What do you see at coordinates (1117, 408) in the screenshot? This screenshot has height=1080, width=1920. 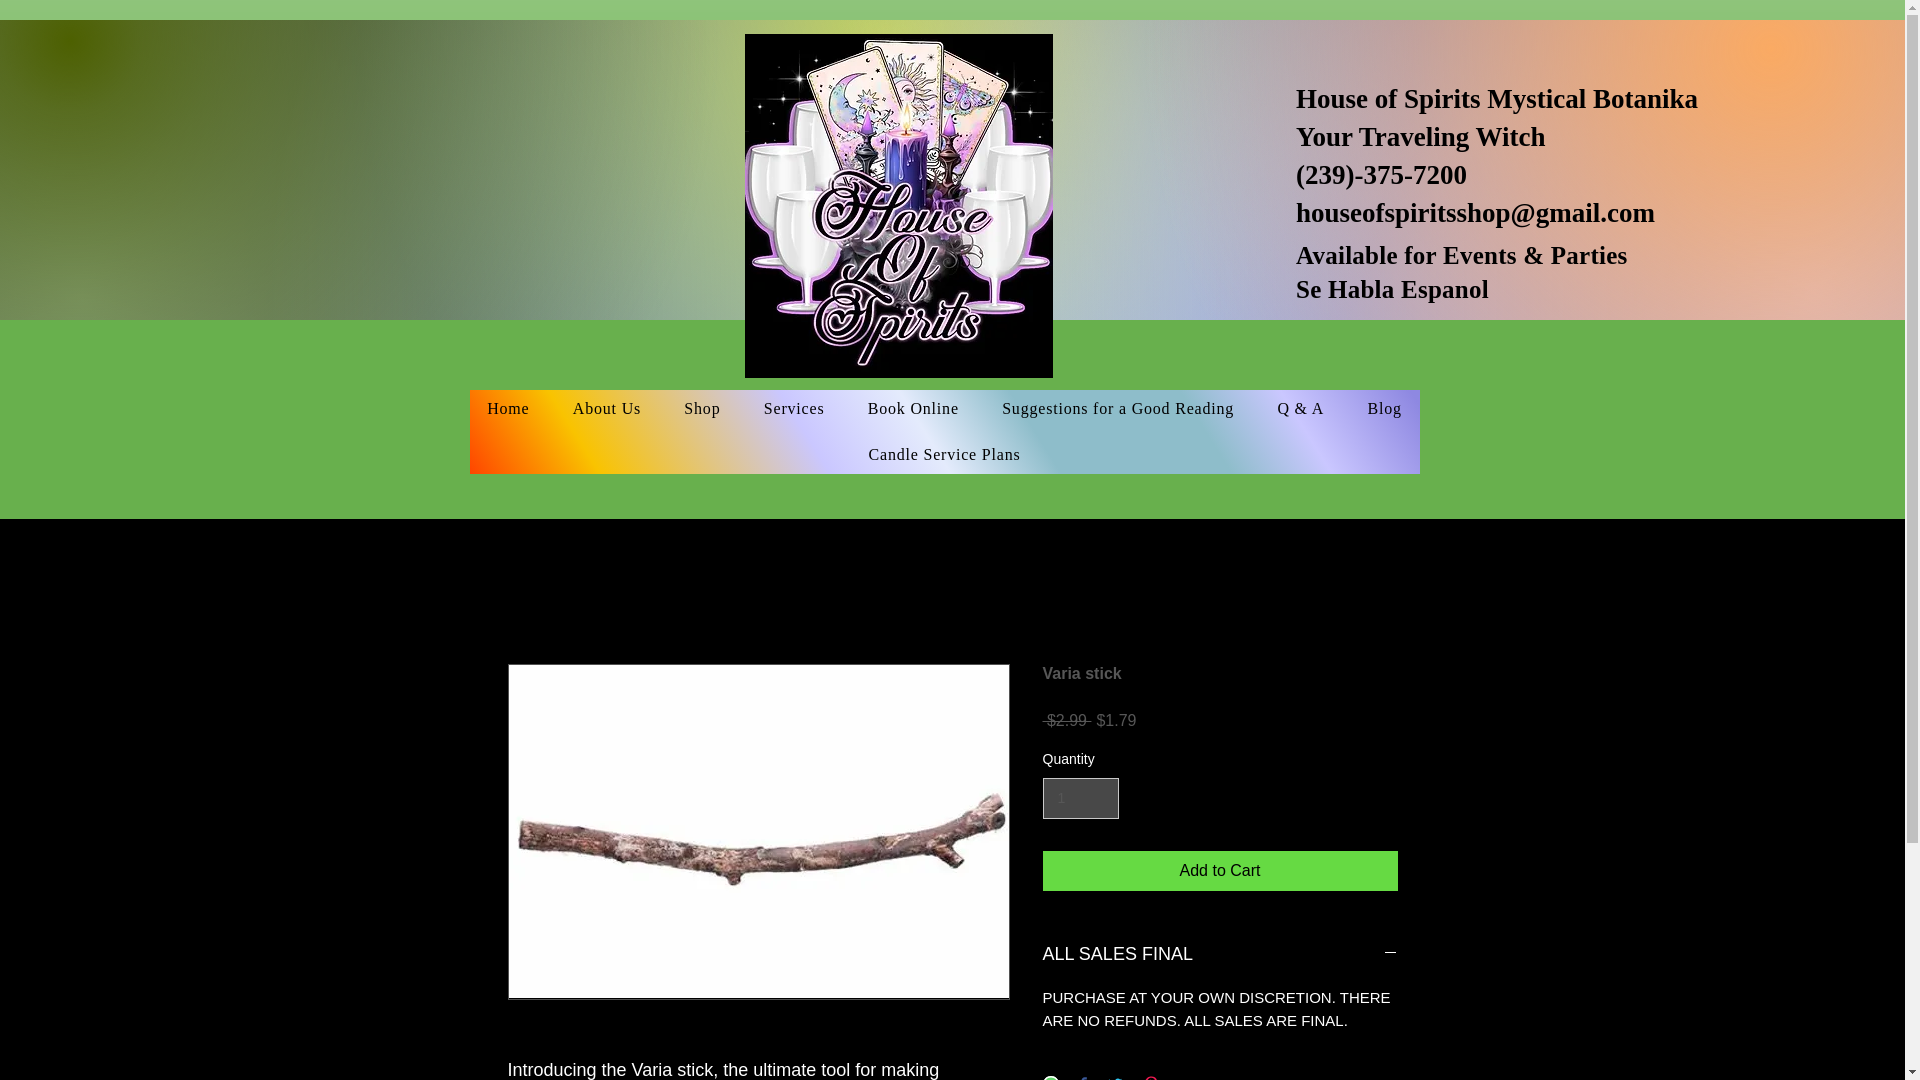 I see `Suggestions for a Good Reading` at bounding box center [1117, 408].